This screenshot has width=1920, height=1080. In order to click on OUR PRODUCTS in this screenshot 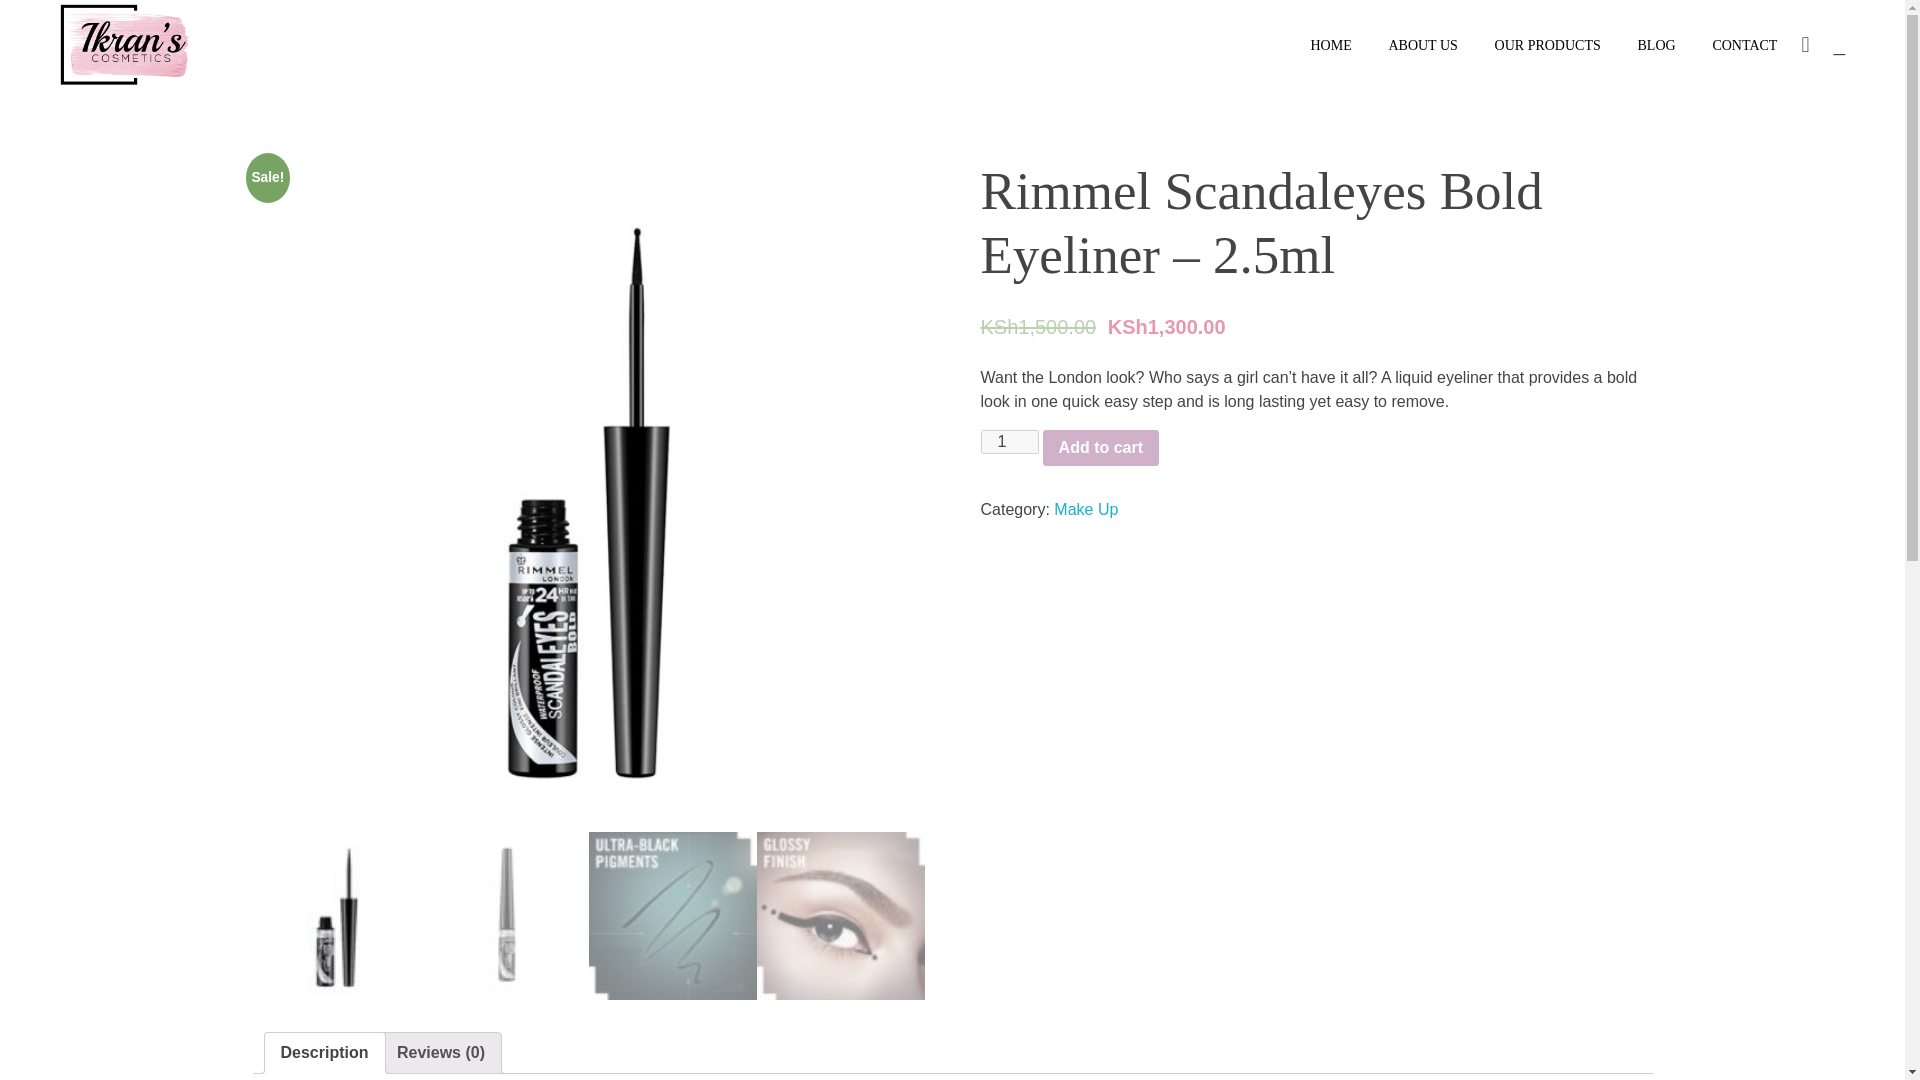, I will do `click(1547, 38)`.